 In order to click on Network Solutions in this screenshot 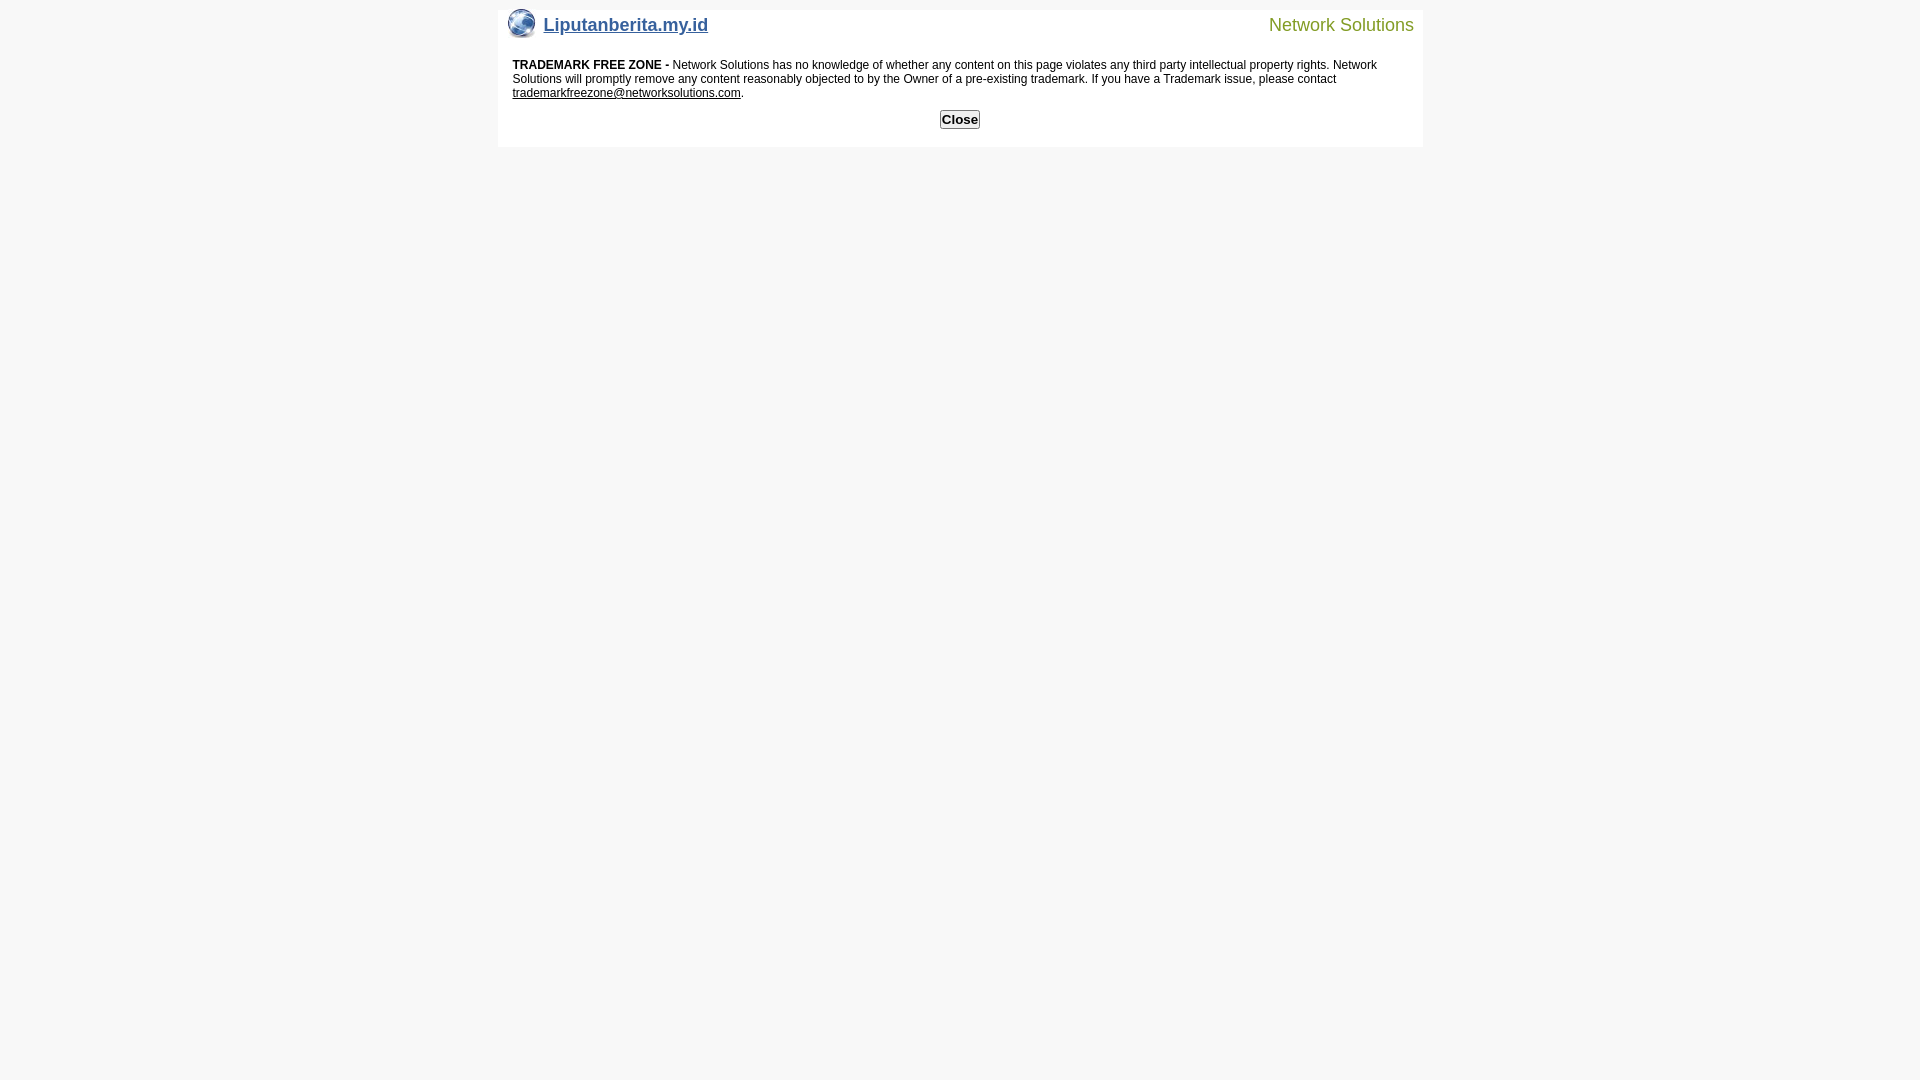, I will do `click(1329, 24)`.